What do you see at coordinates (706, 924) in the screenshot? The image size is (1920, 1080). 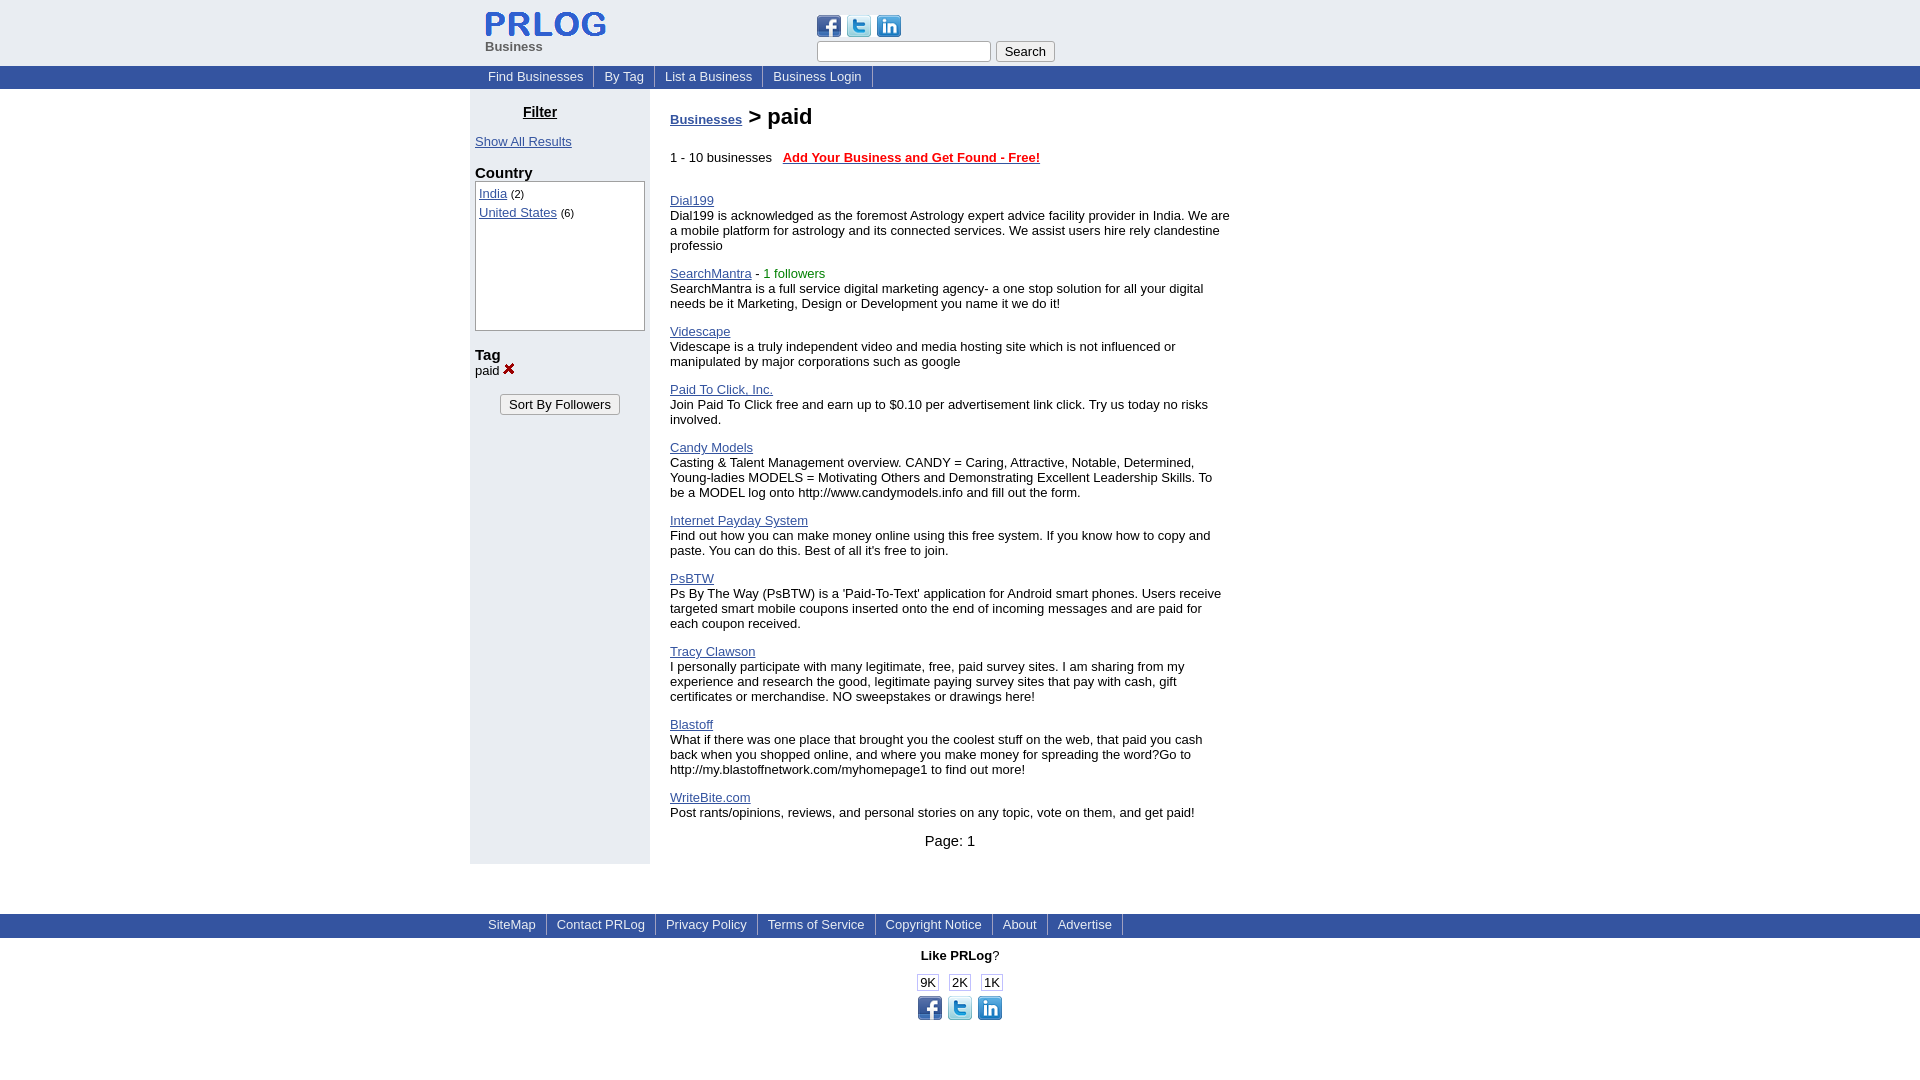 I see `Privacy Policy` at bounding box center [706, 924].